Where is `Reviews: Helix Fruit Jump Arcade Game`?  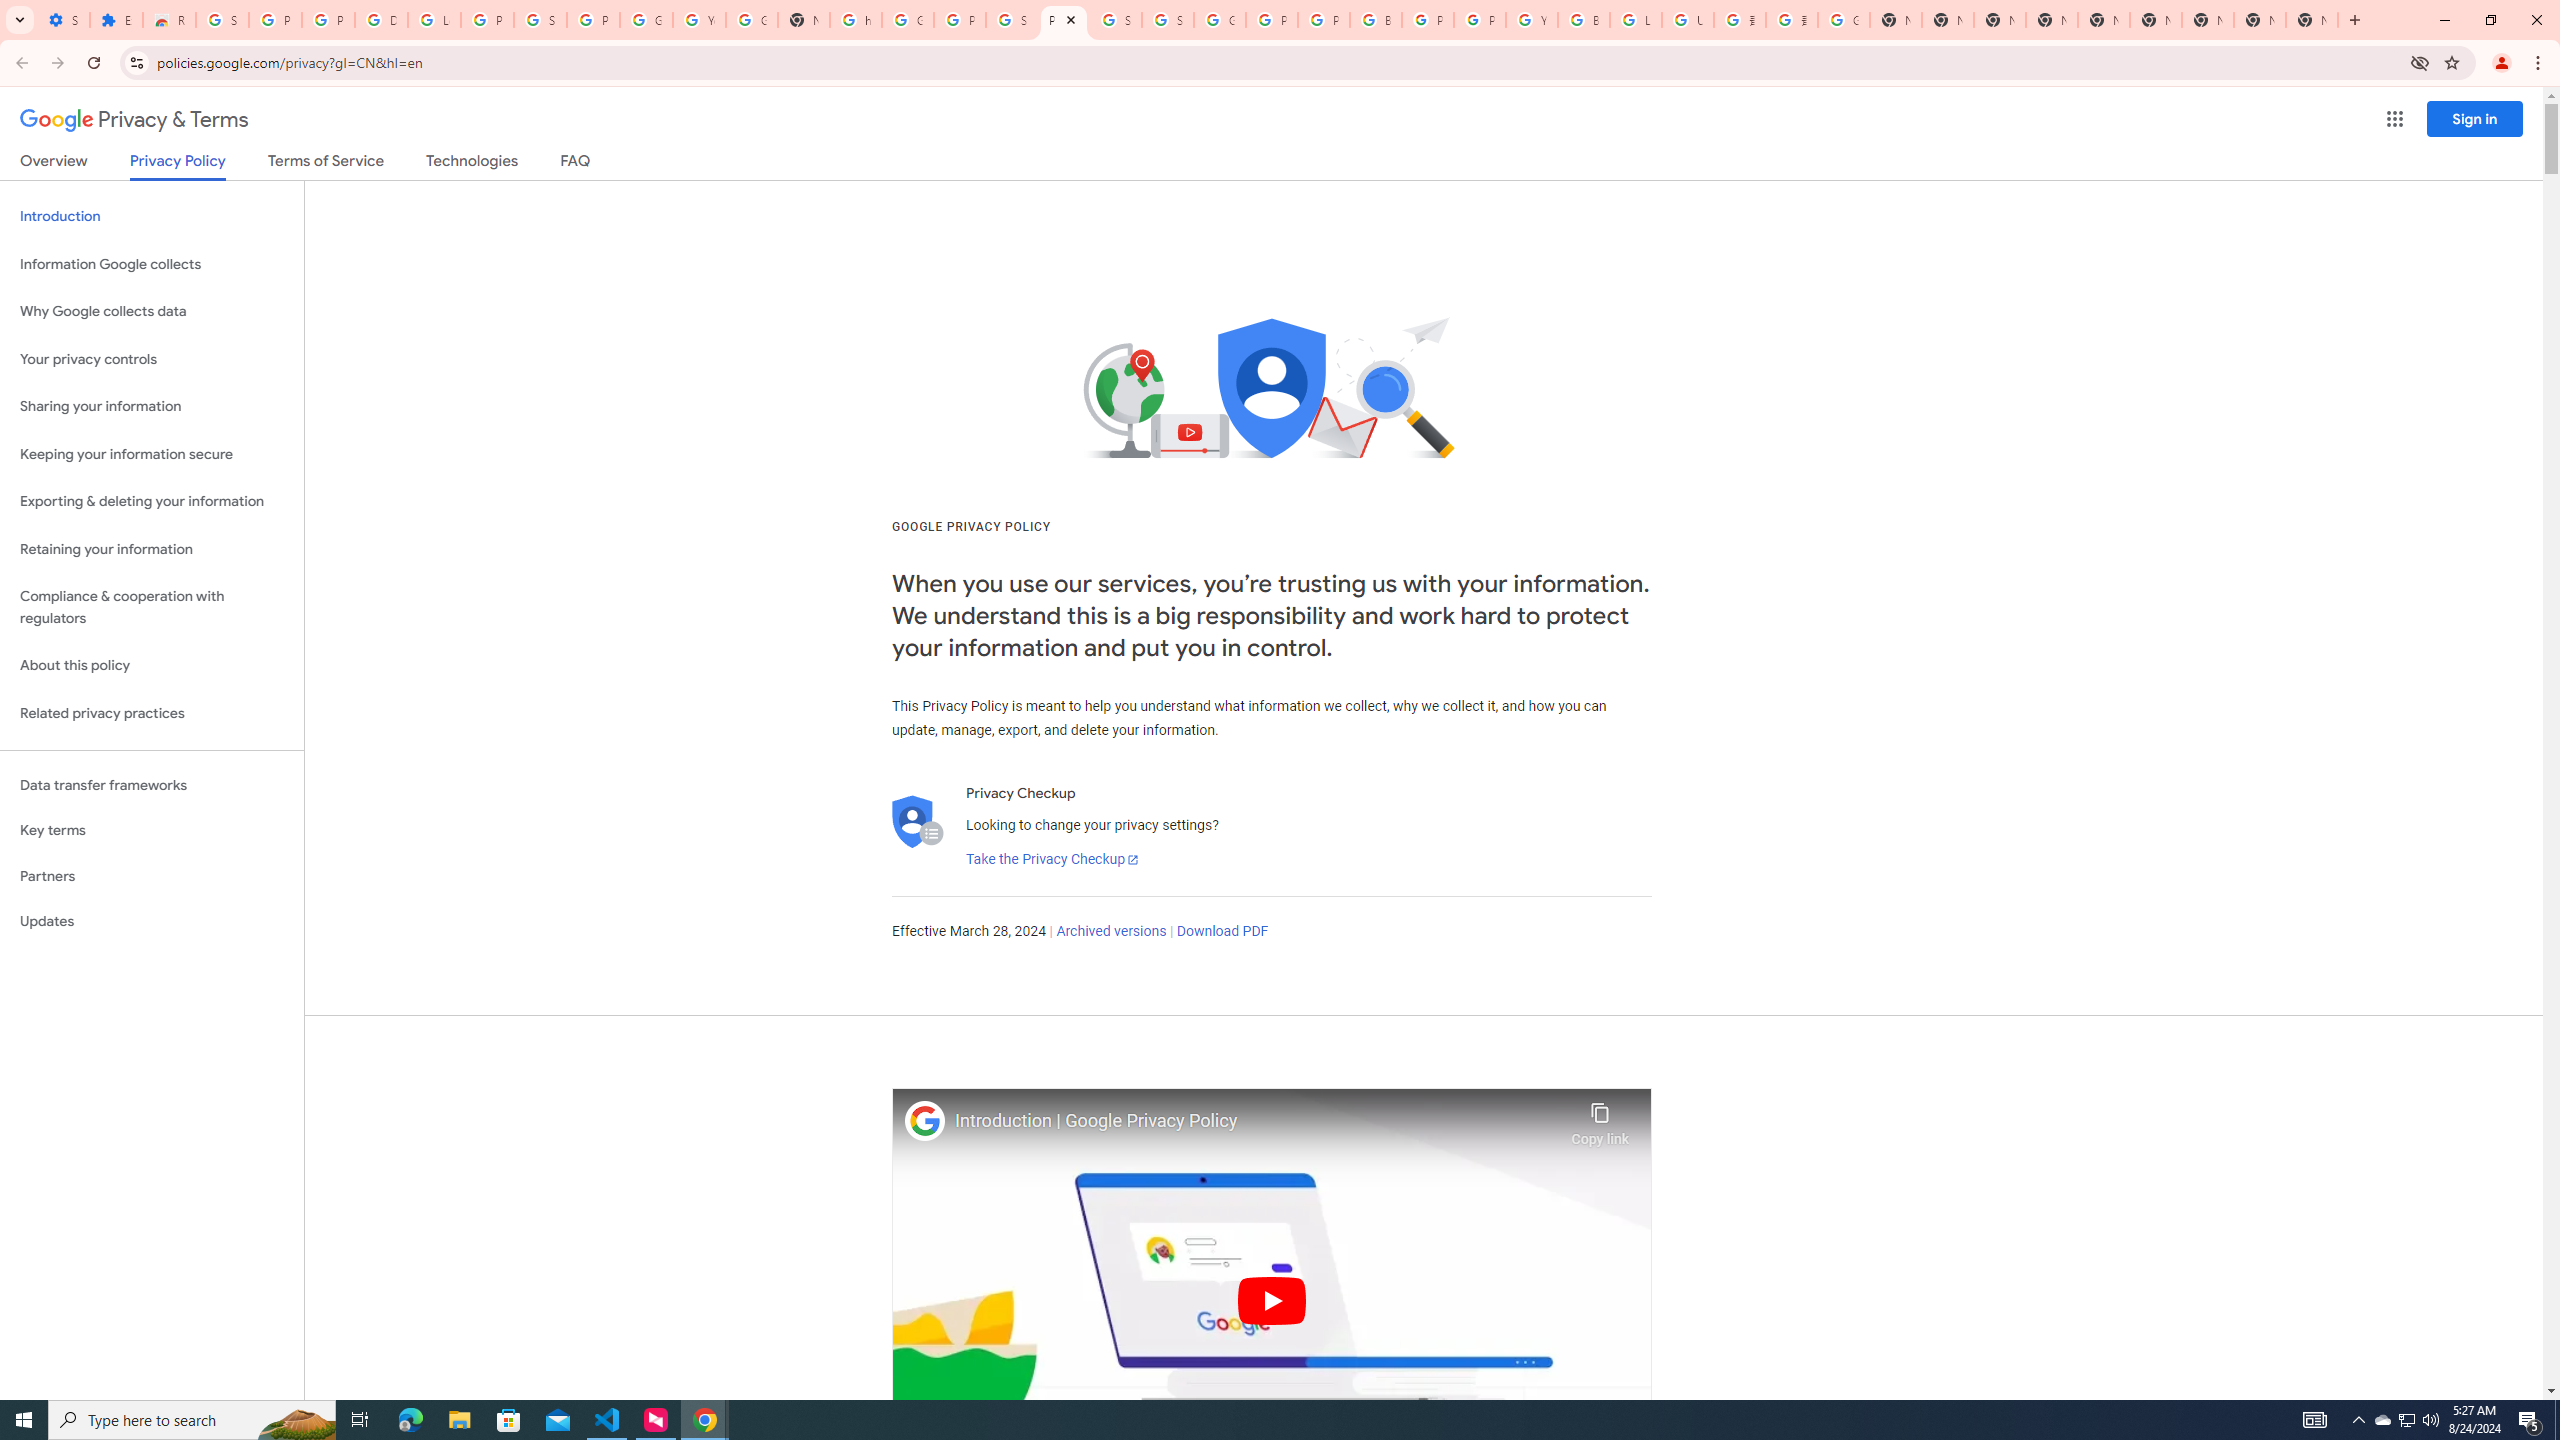
Reviews: Helix Fruit Jump Arcade Game is located at coordinates (168, 20).